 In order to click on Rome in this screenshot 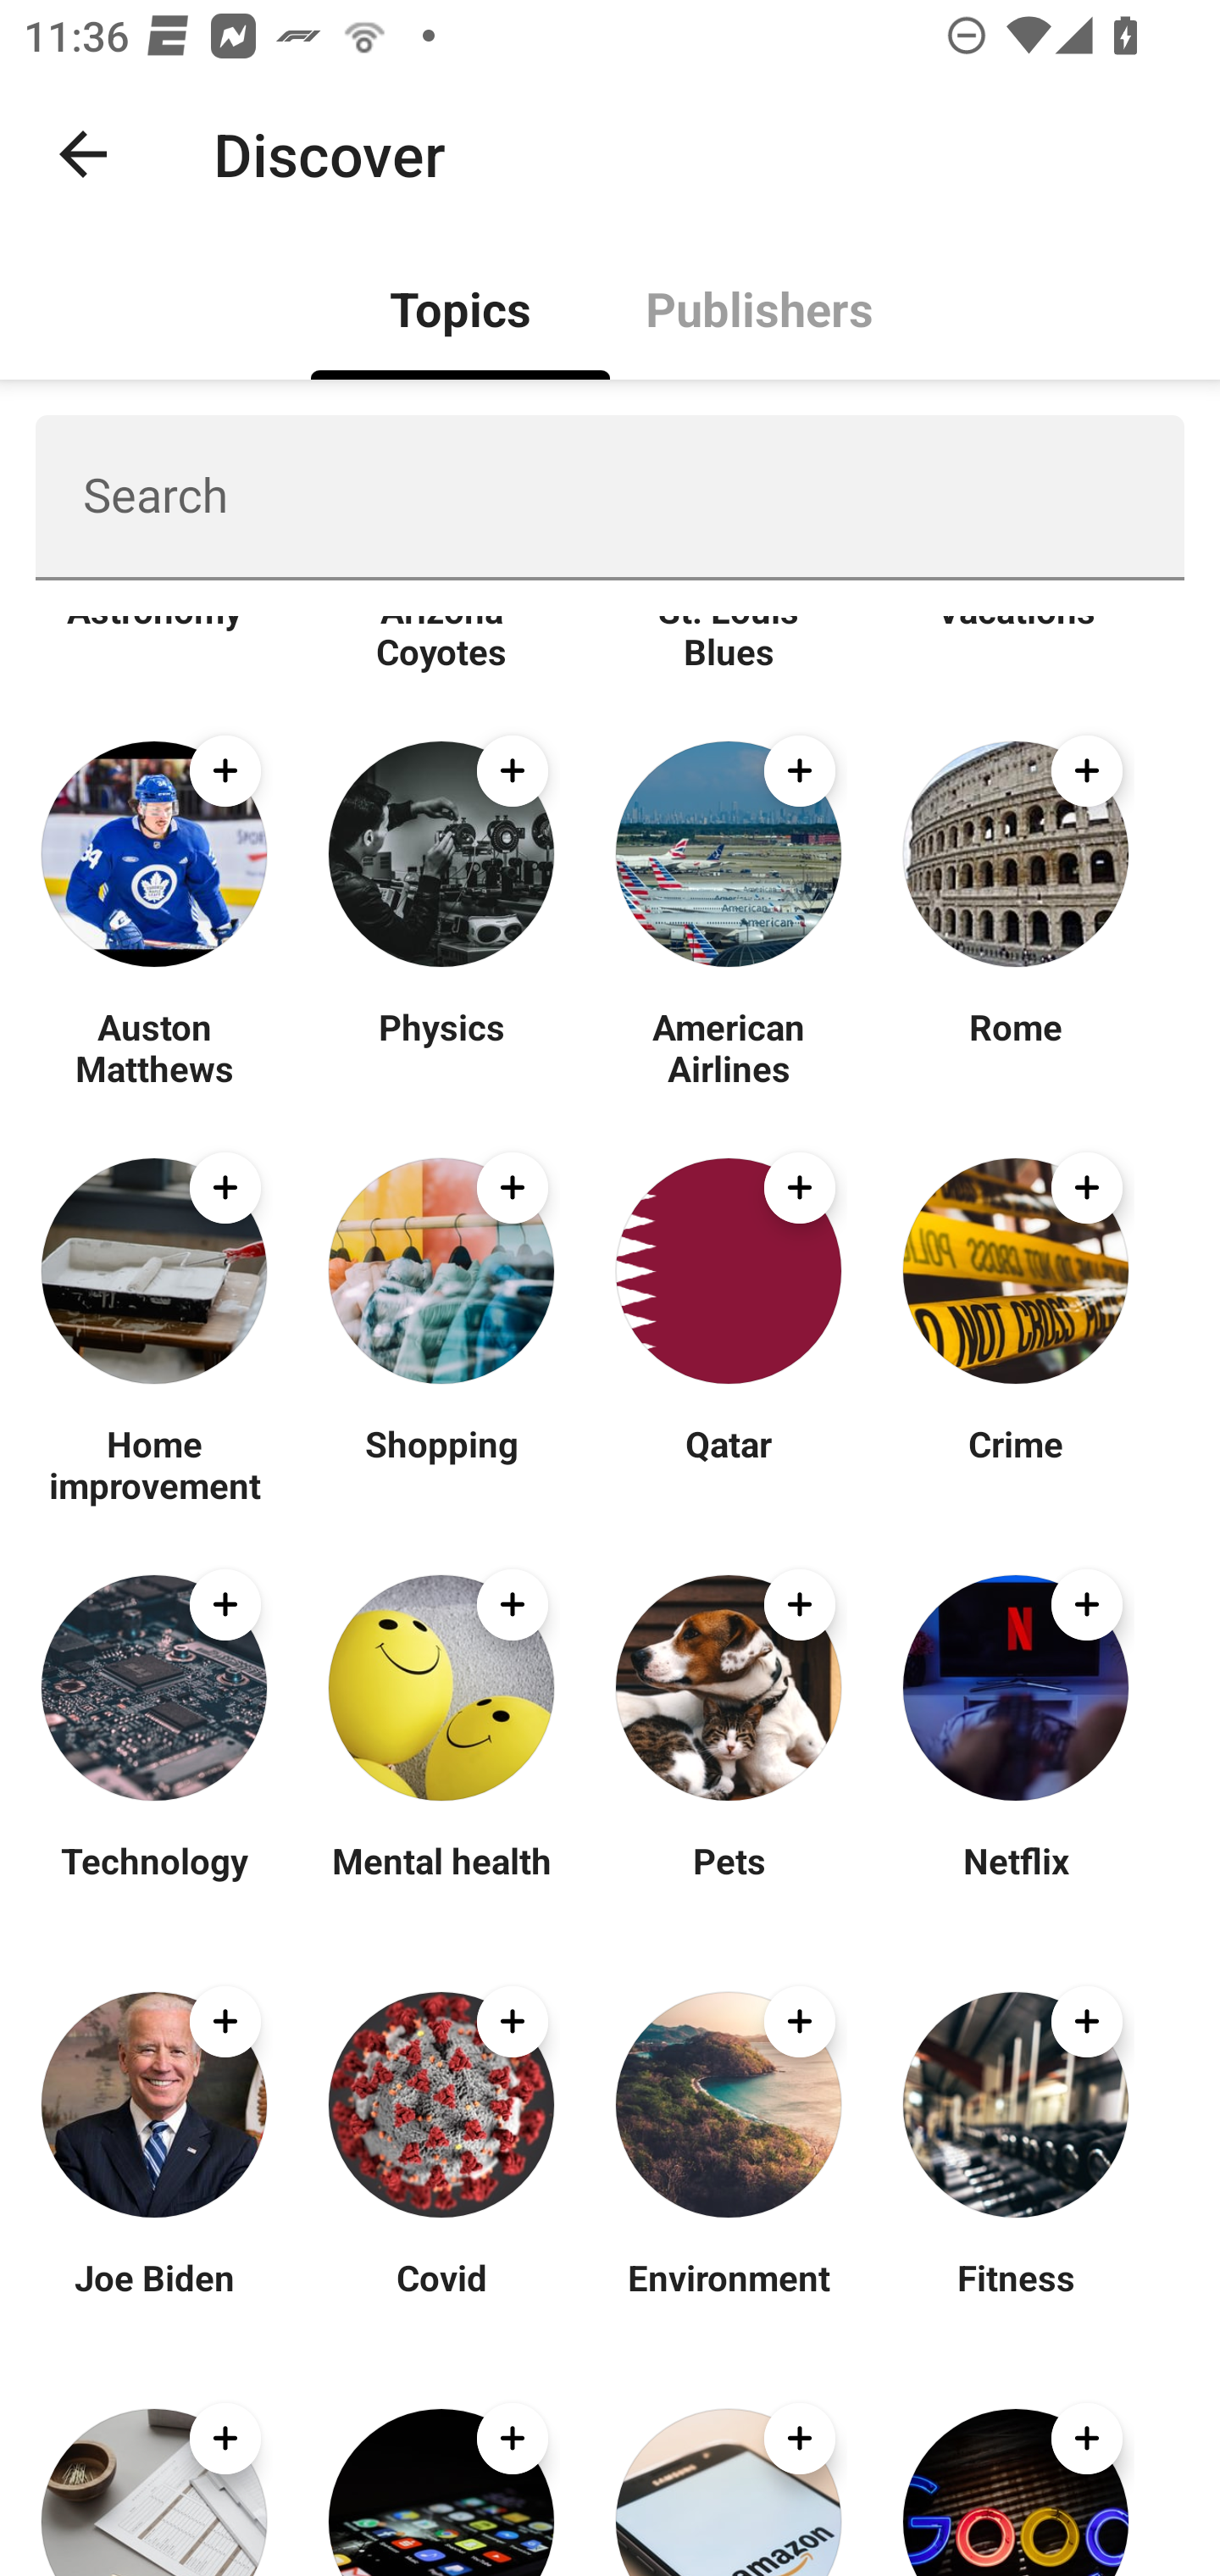, I will do `click(1015, 1046)`.